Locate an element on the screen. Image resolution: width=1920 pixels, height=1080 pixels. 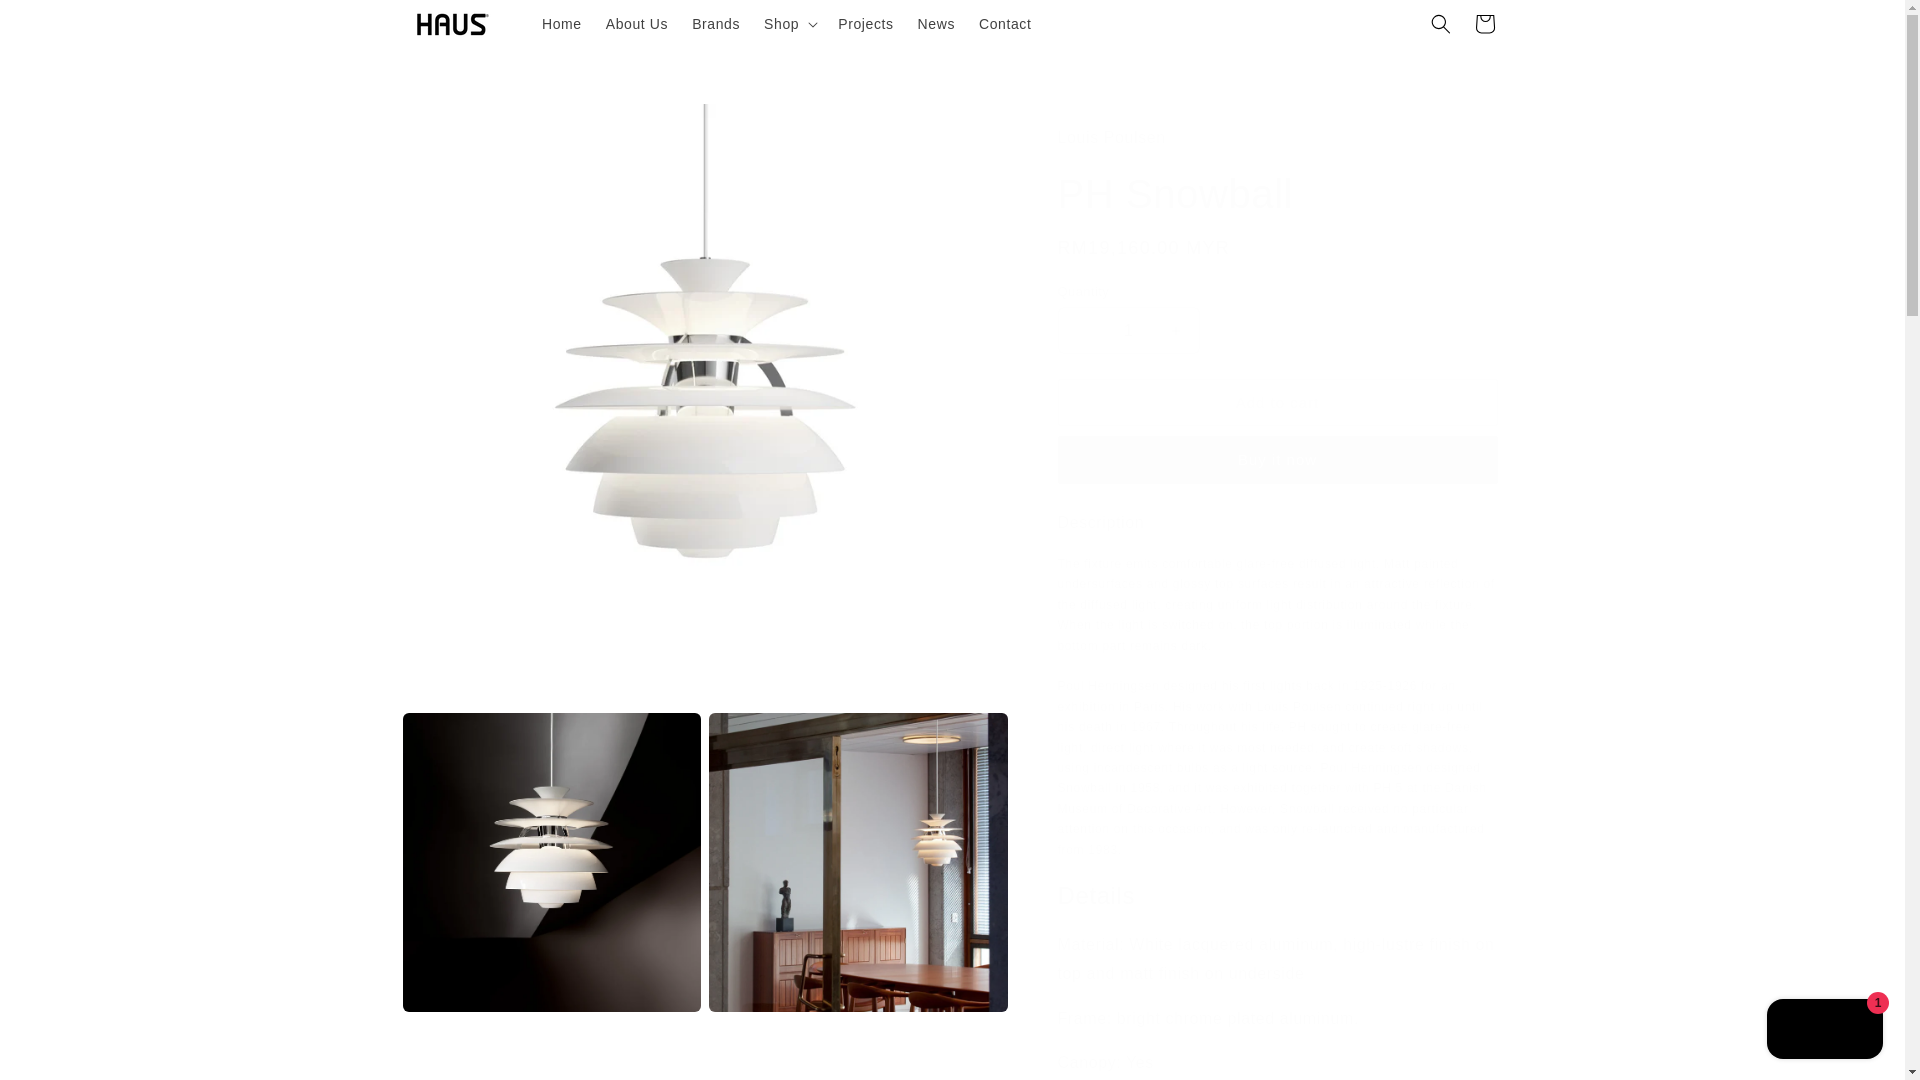
About Us is located at coordinates (636, 24).